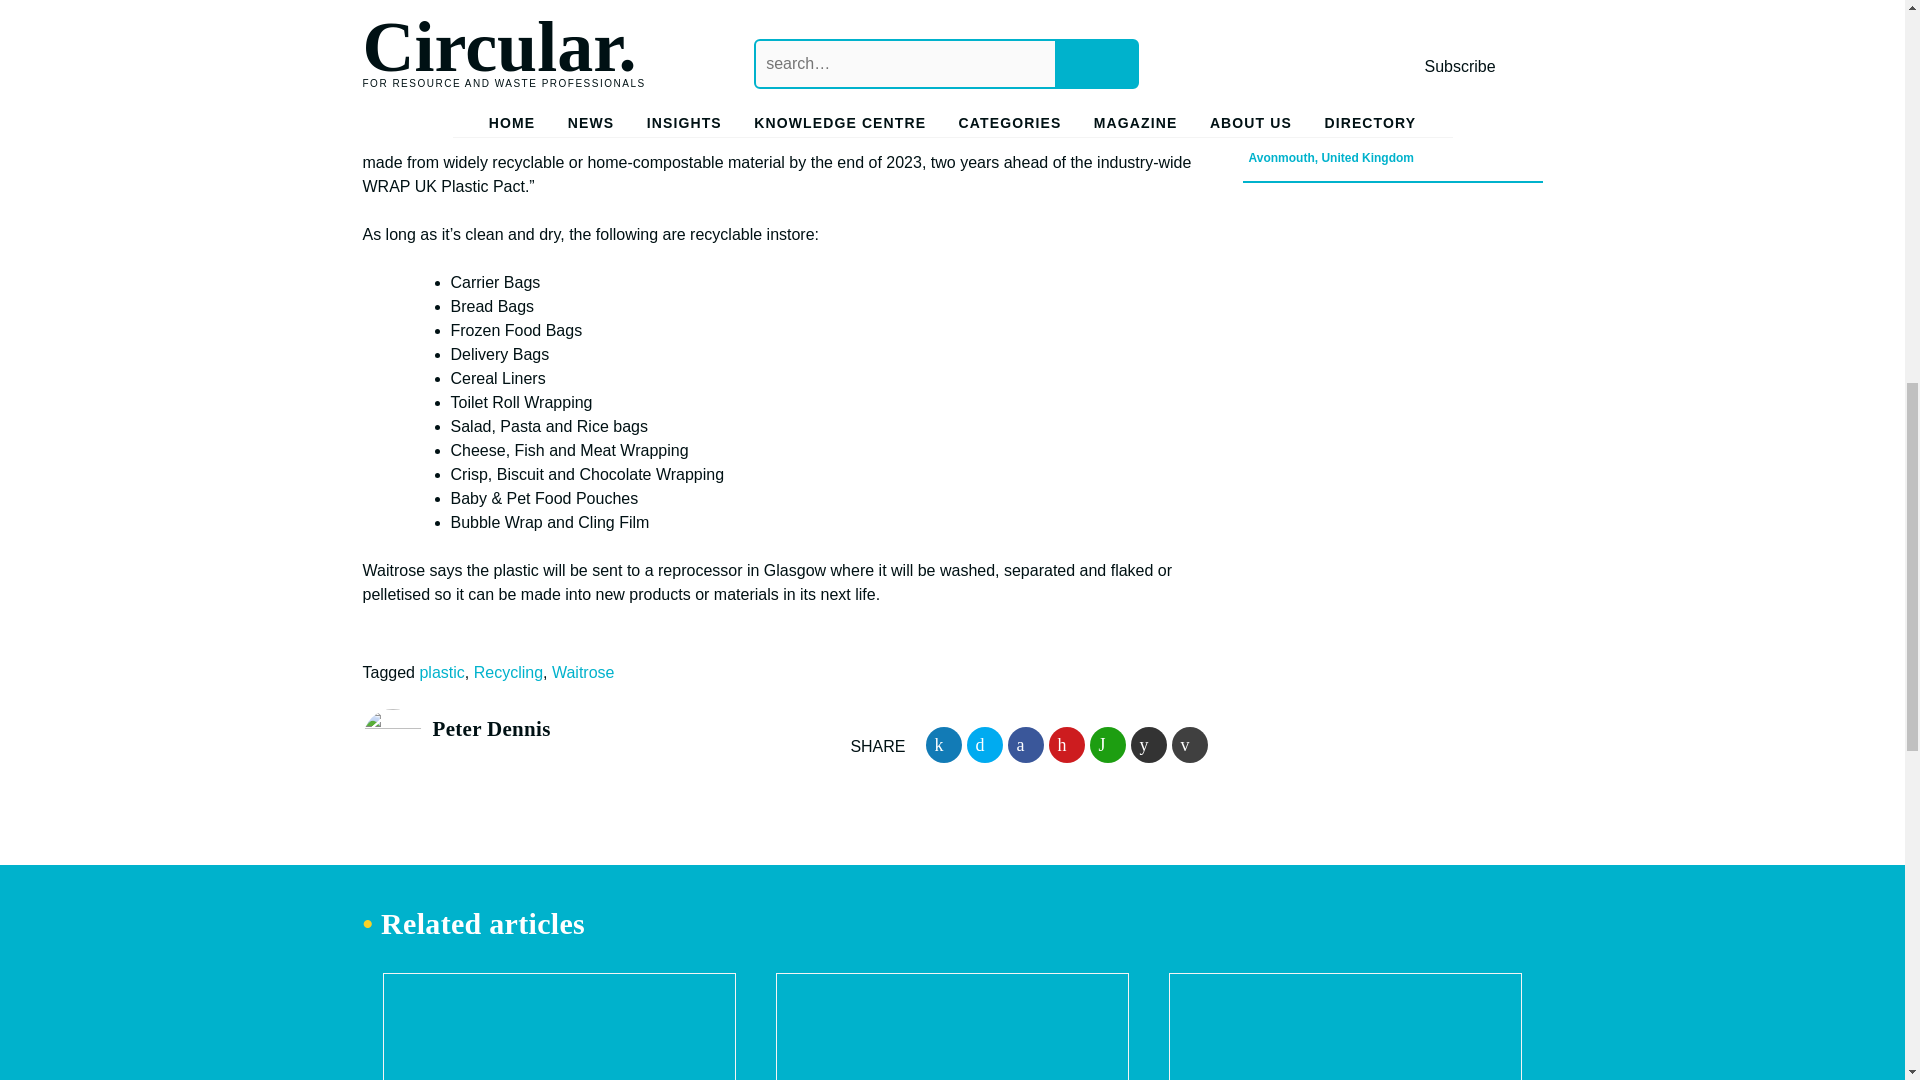  Describe the element at coordinates (943, 744) in the screenshot. I see `Share on LinkedIn` at that location.